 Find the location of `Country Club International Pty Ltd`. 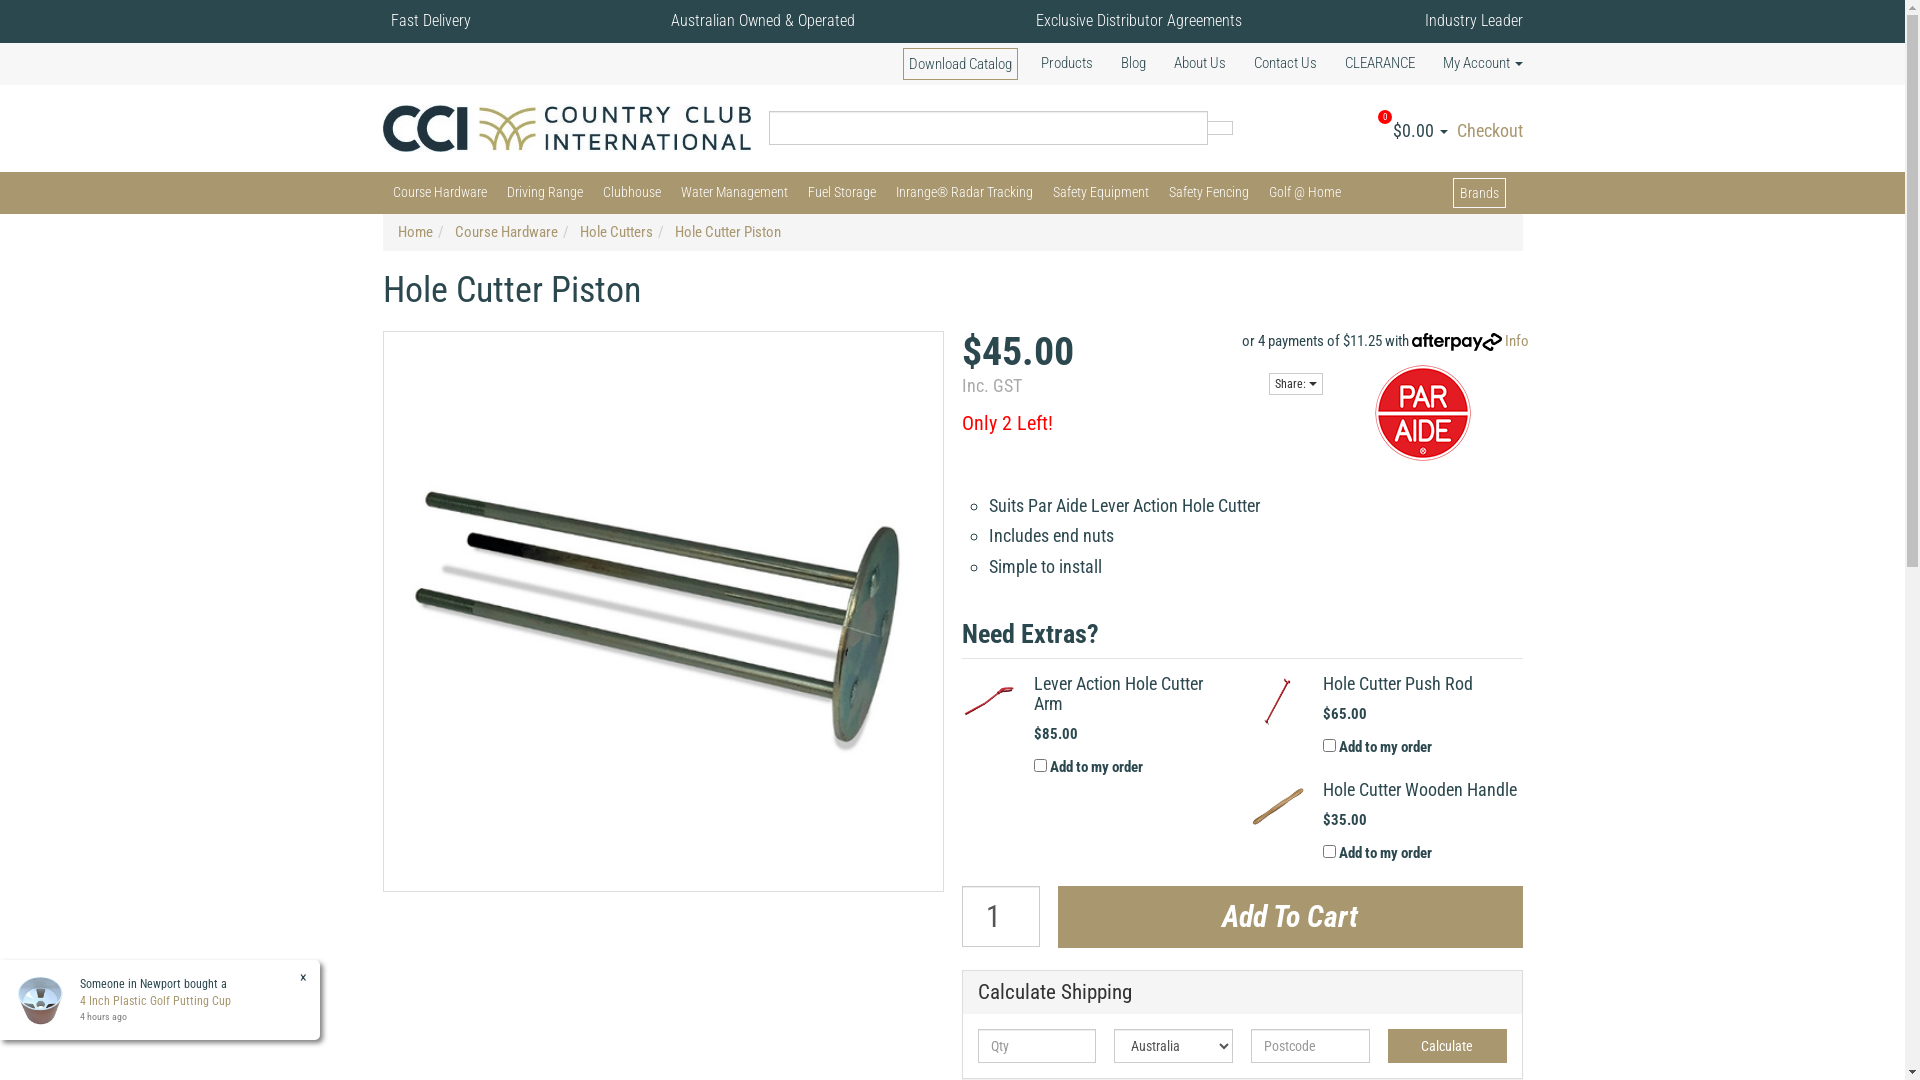

Country Club International Pty Ltd is located at coordinates (566, 127).